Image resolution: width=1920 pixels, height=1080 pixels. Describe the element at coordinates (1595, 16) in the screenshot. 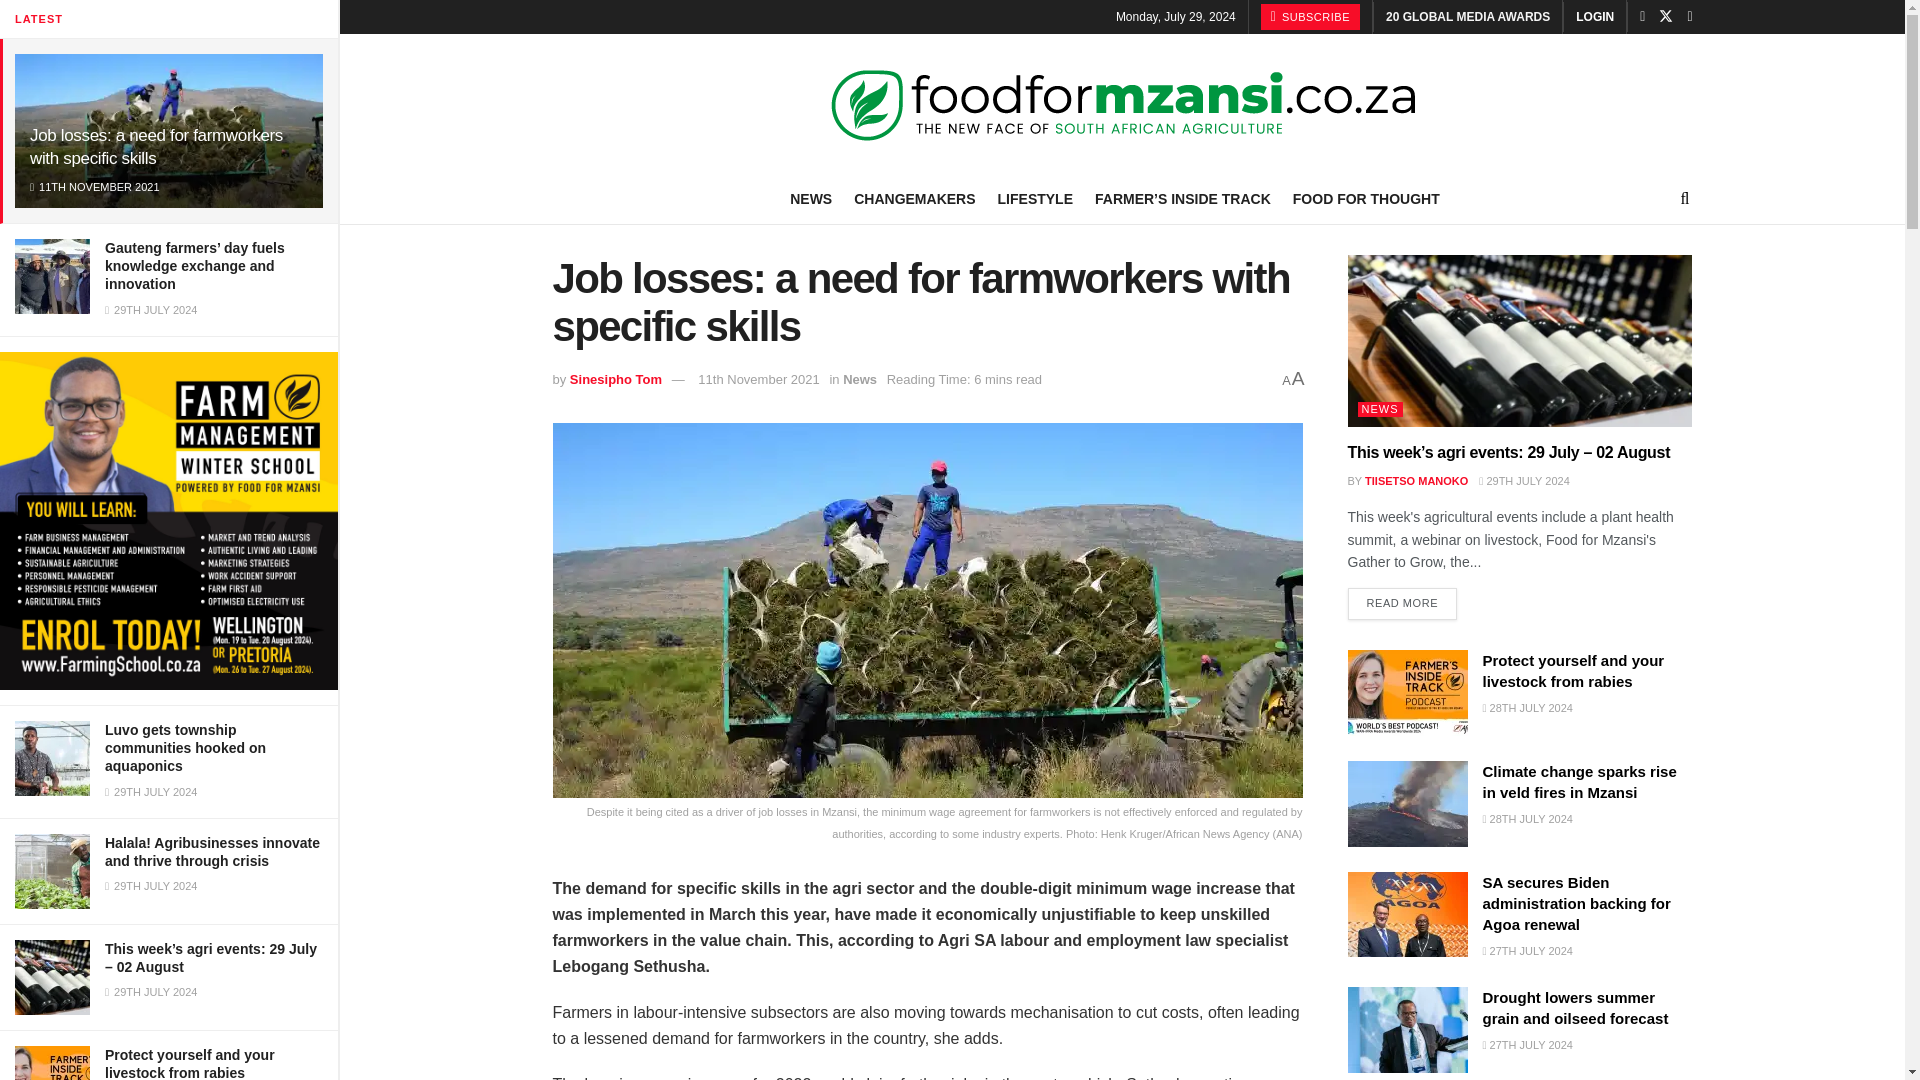

I see `LOGIN` at that location.